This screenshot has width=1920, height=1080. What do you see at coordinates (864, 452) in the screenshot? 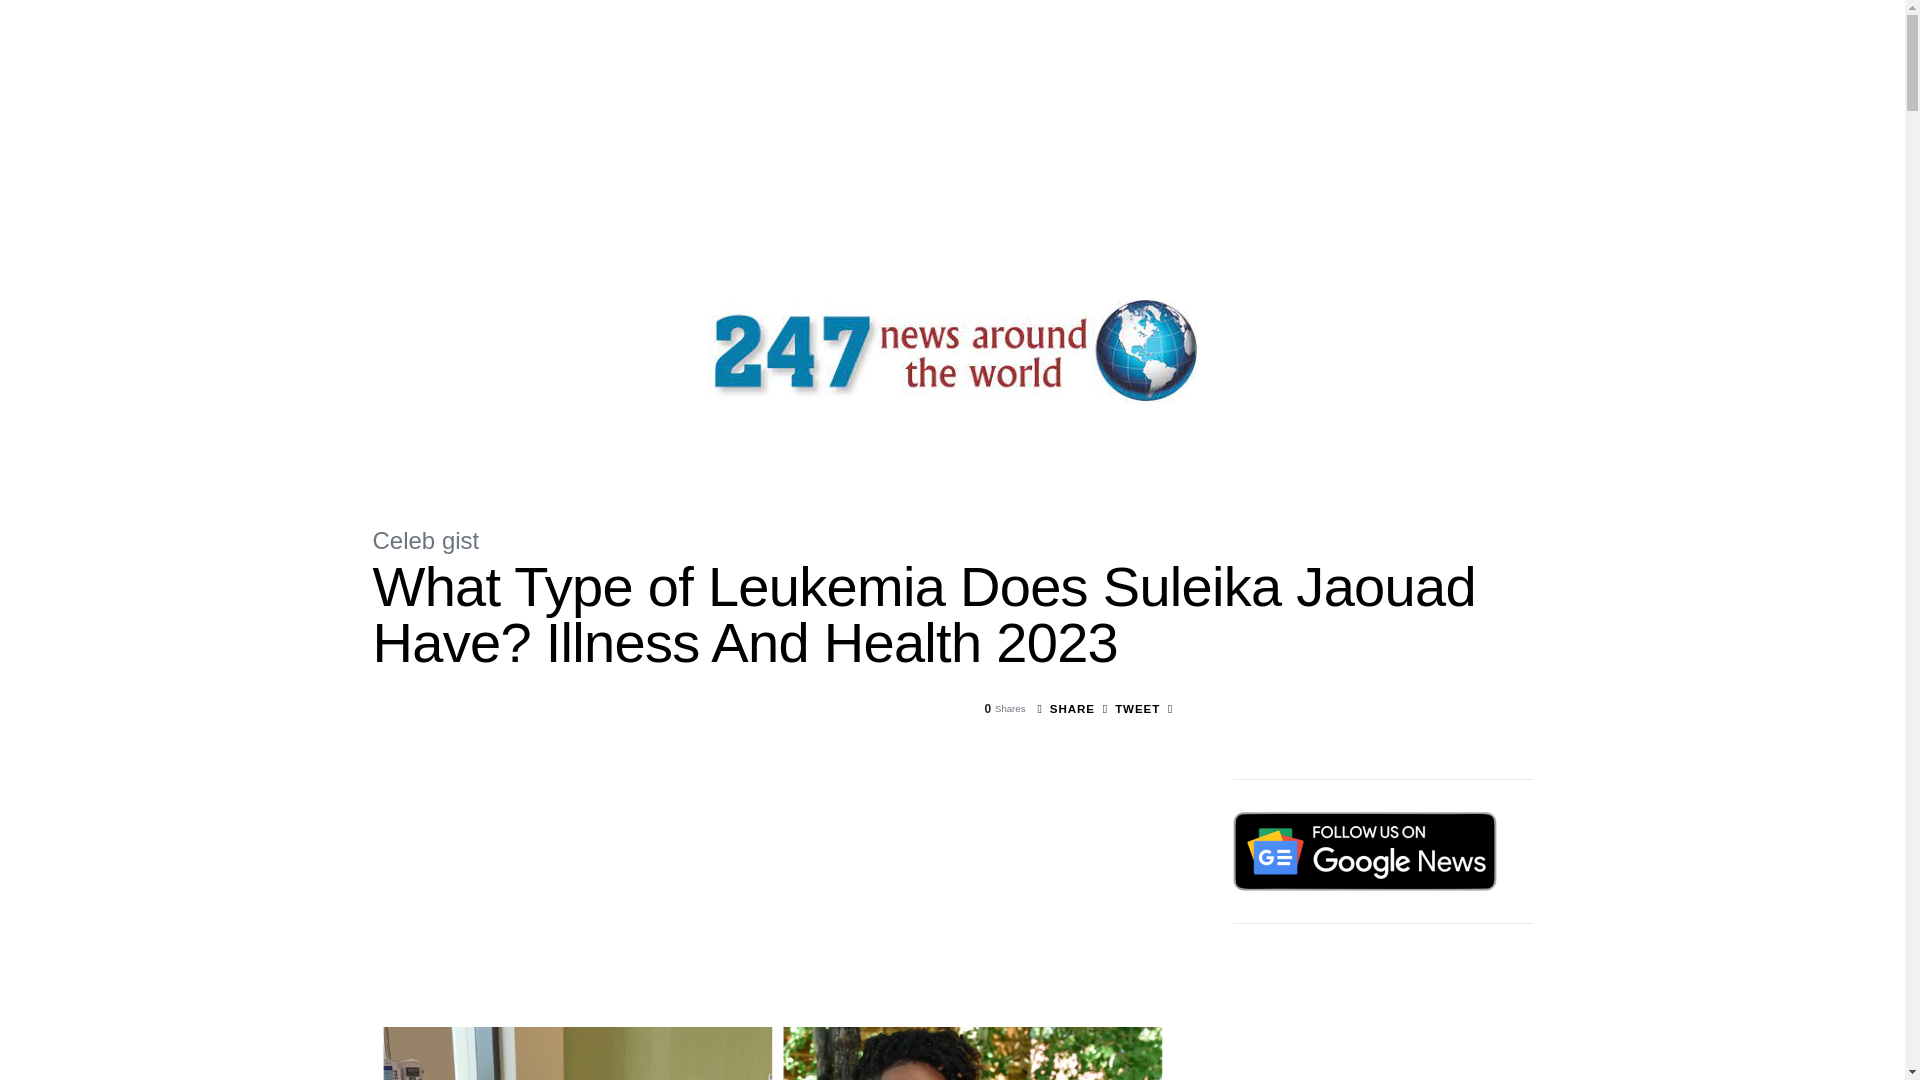
I see `HEALTH` at bounding box center [864, 452].